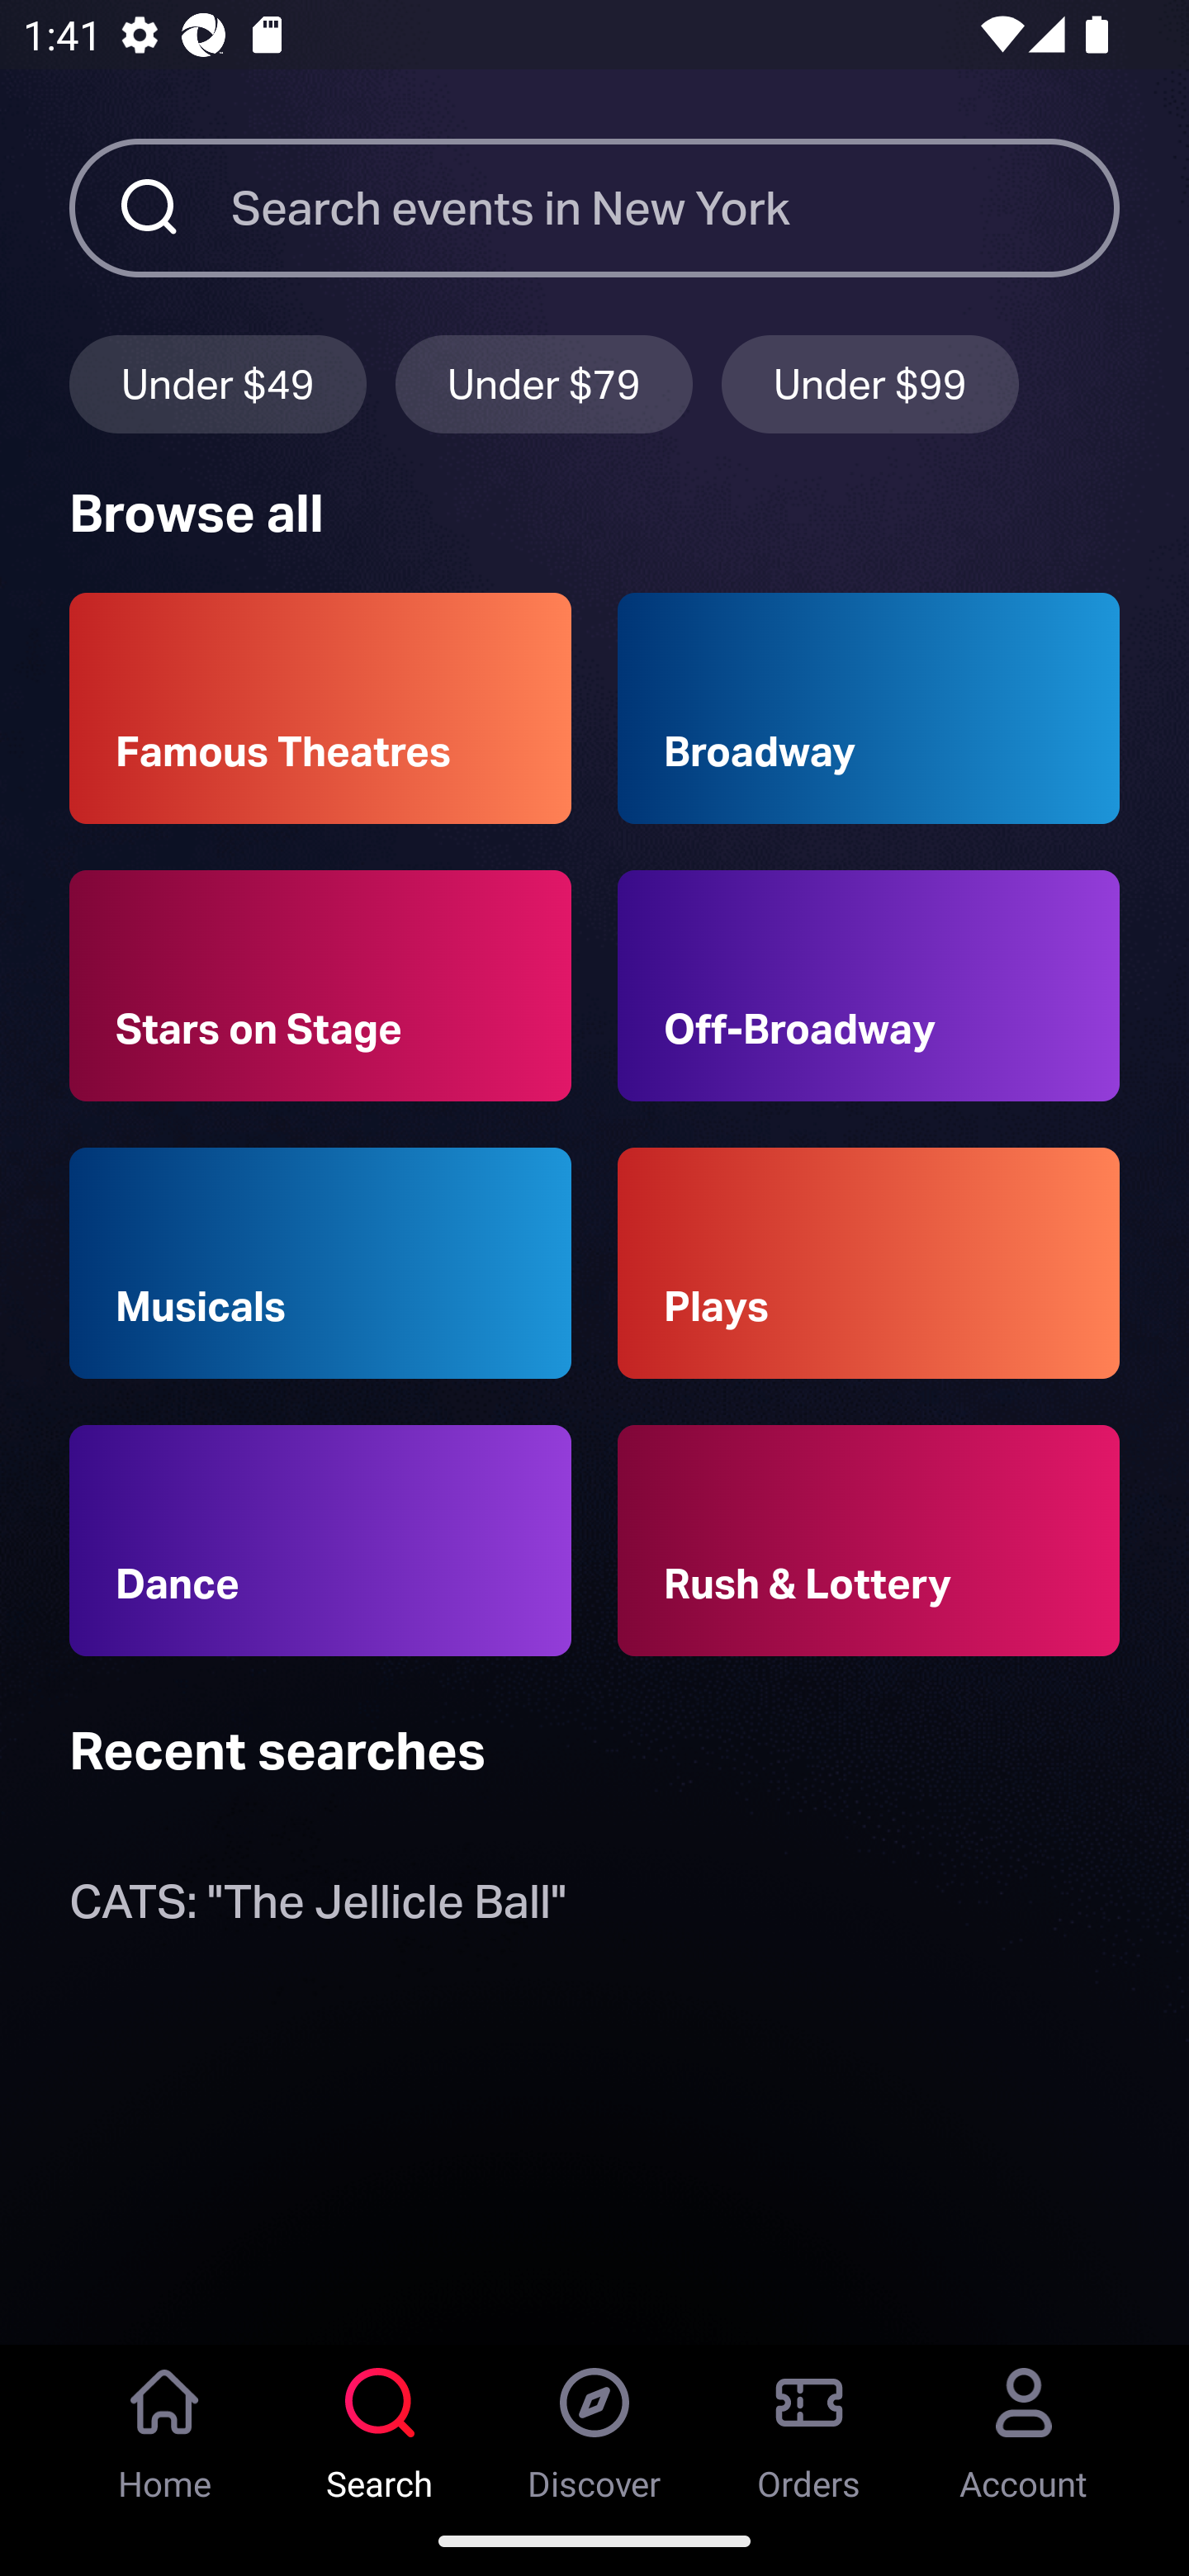  What do you see at coordinates (165, 2425) in the screenshot?
I see `Home` at bounding box center [165, 2425].